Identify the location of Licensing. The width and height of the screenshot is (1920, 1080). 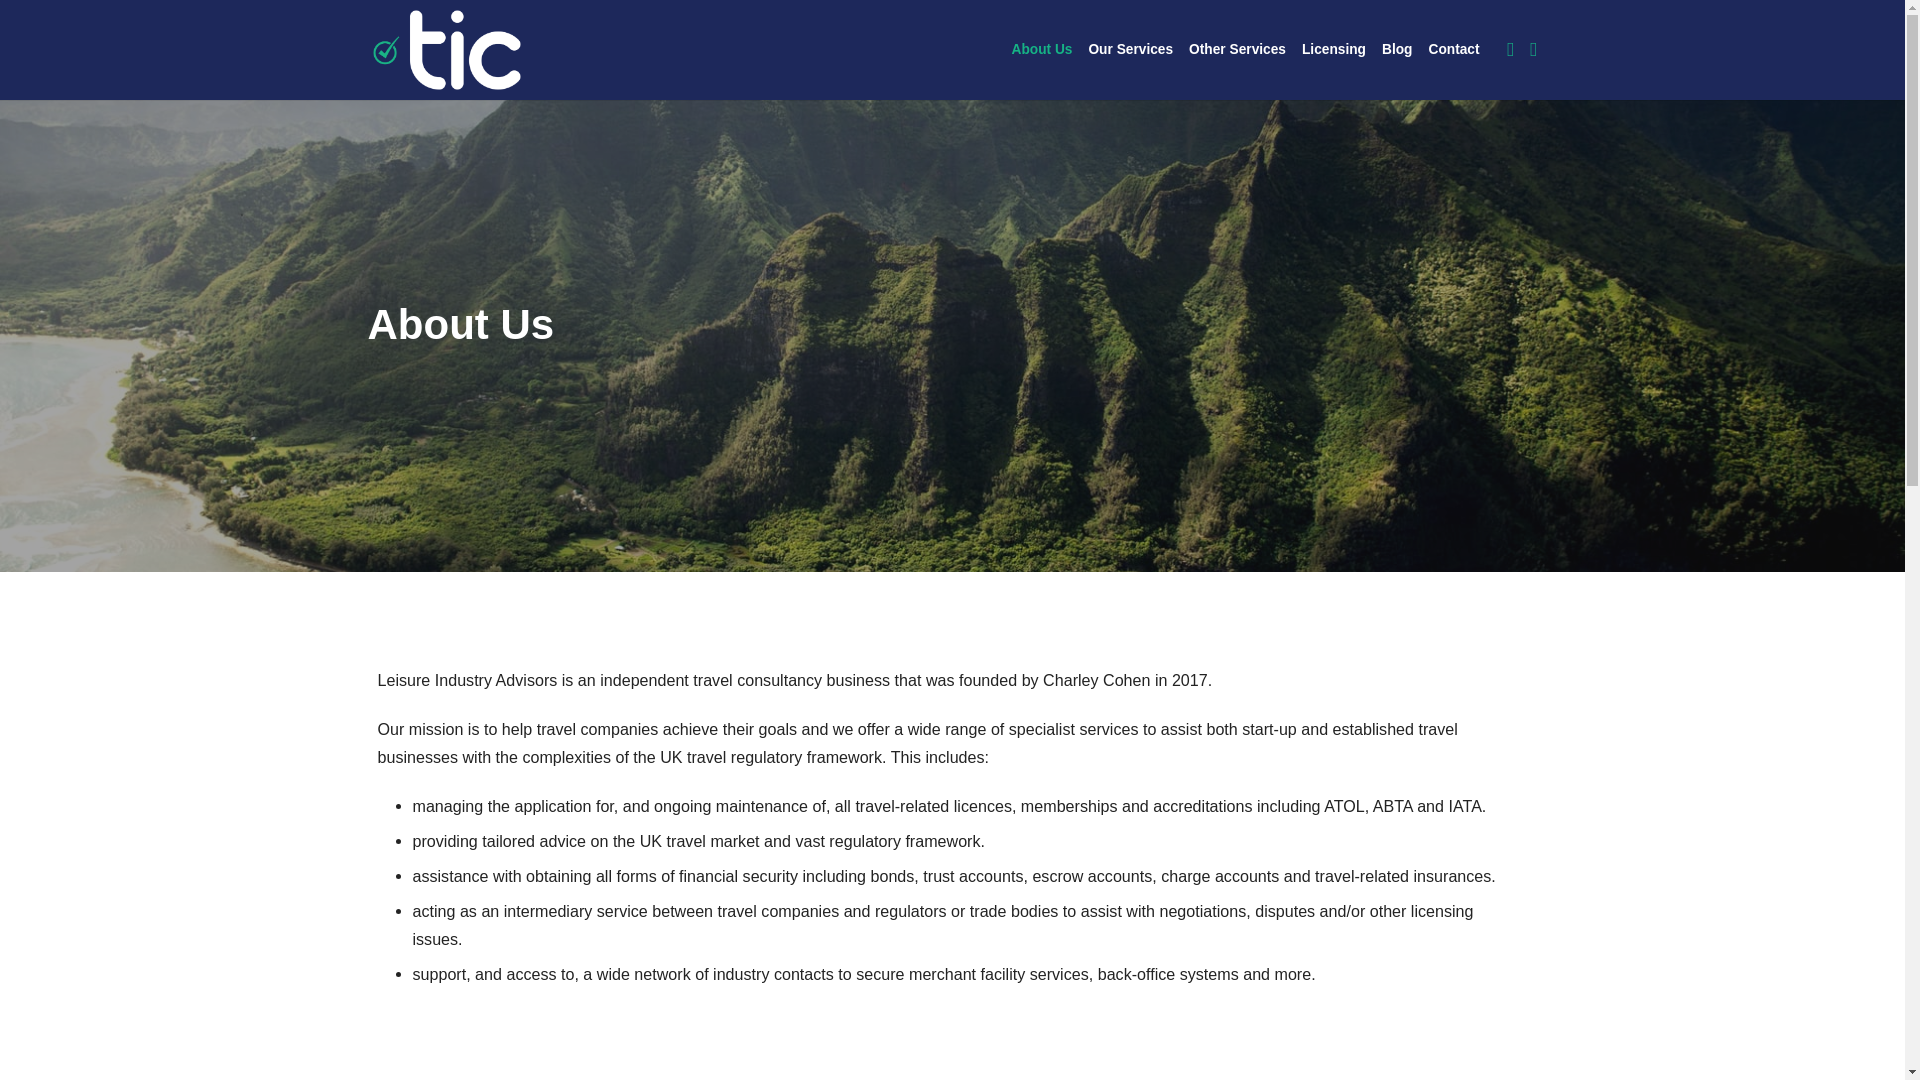
(1334, 50).